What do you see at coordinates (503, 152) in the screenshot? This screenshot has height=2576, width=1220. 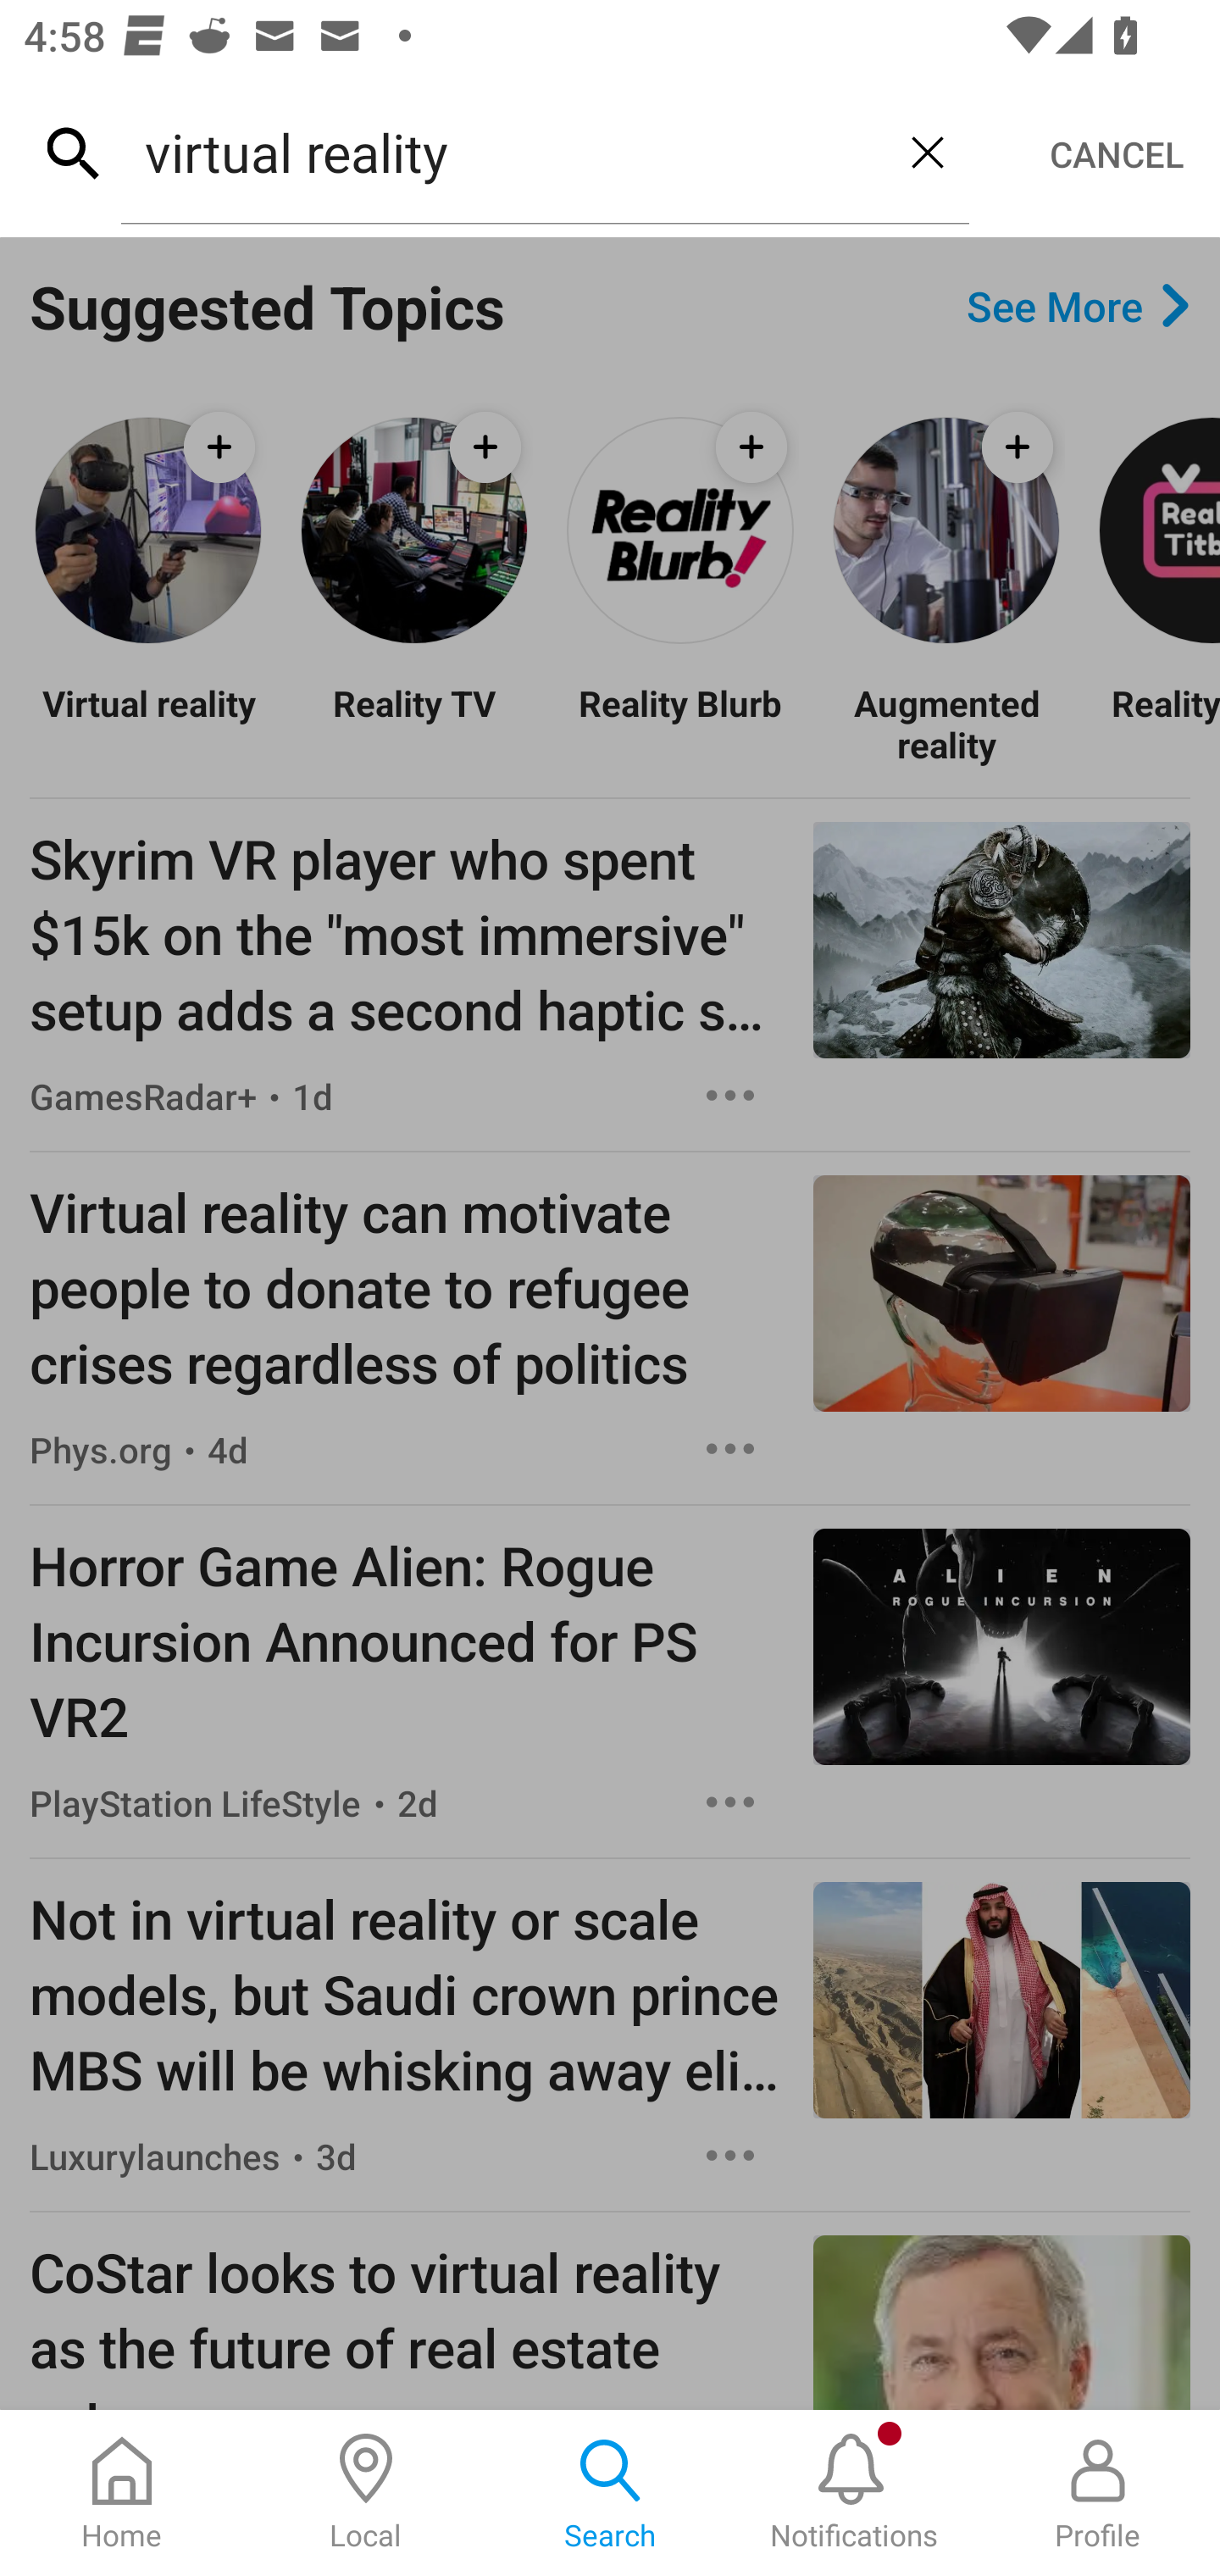 I see `virtual reality` at bounding box center [503, 152].